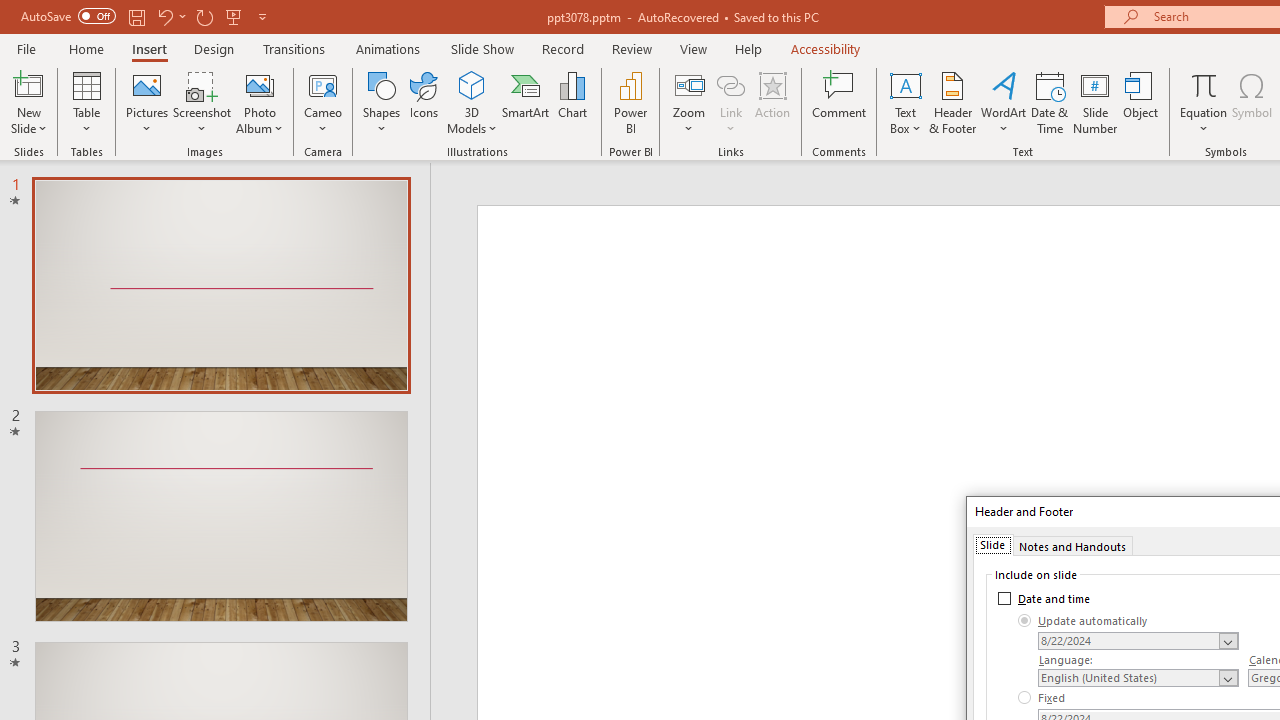 Image resolution: width=1280 pixels, height=720 pixels. Describe the element at coordinates (572, 102) in the screenshot. I see `Chart...` at that location.